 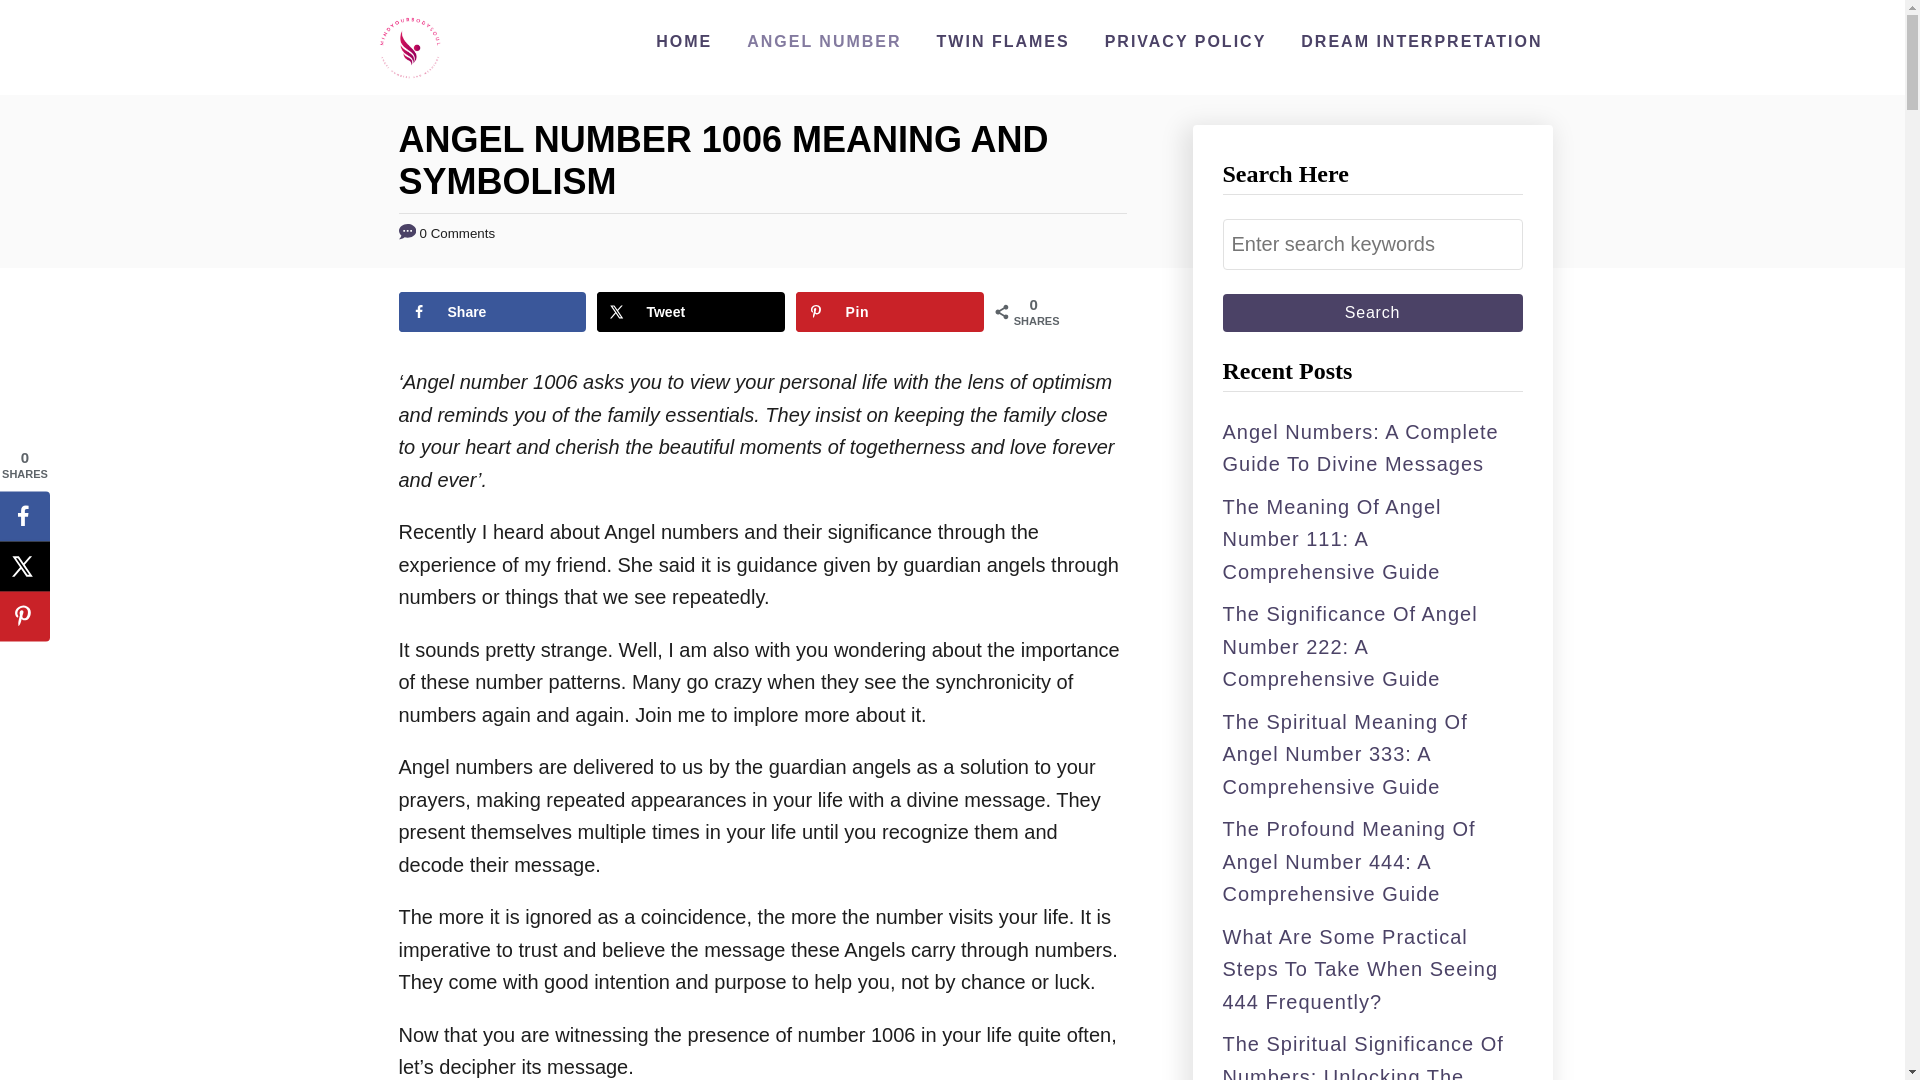 I want to click on Pin, so click(x=890, y=311).